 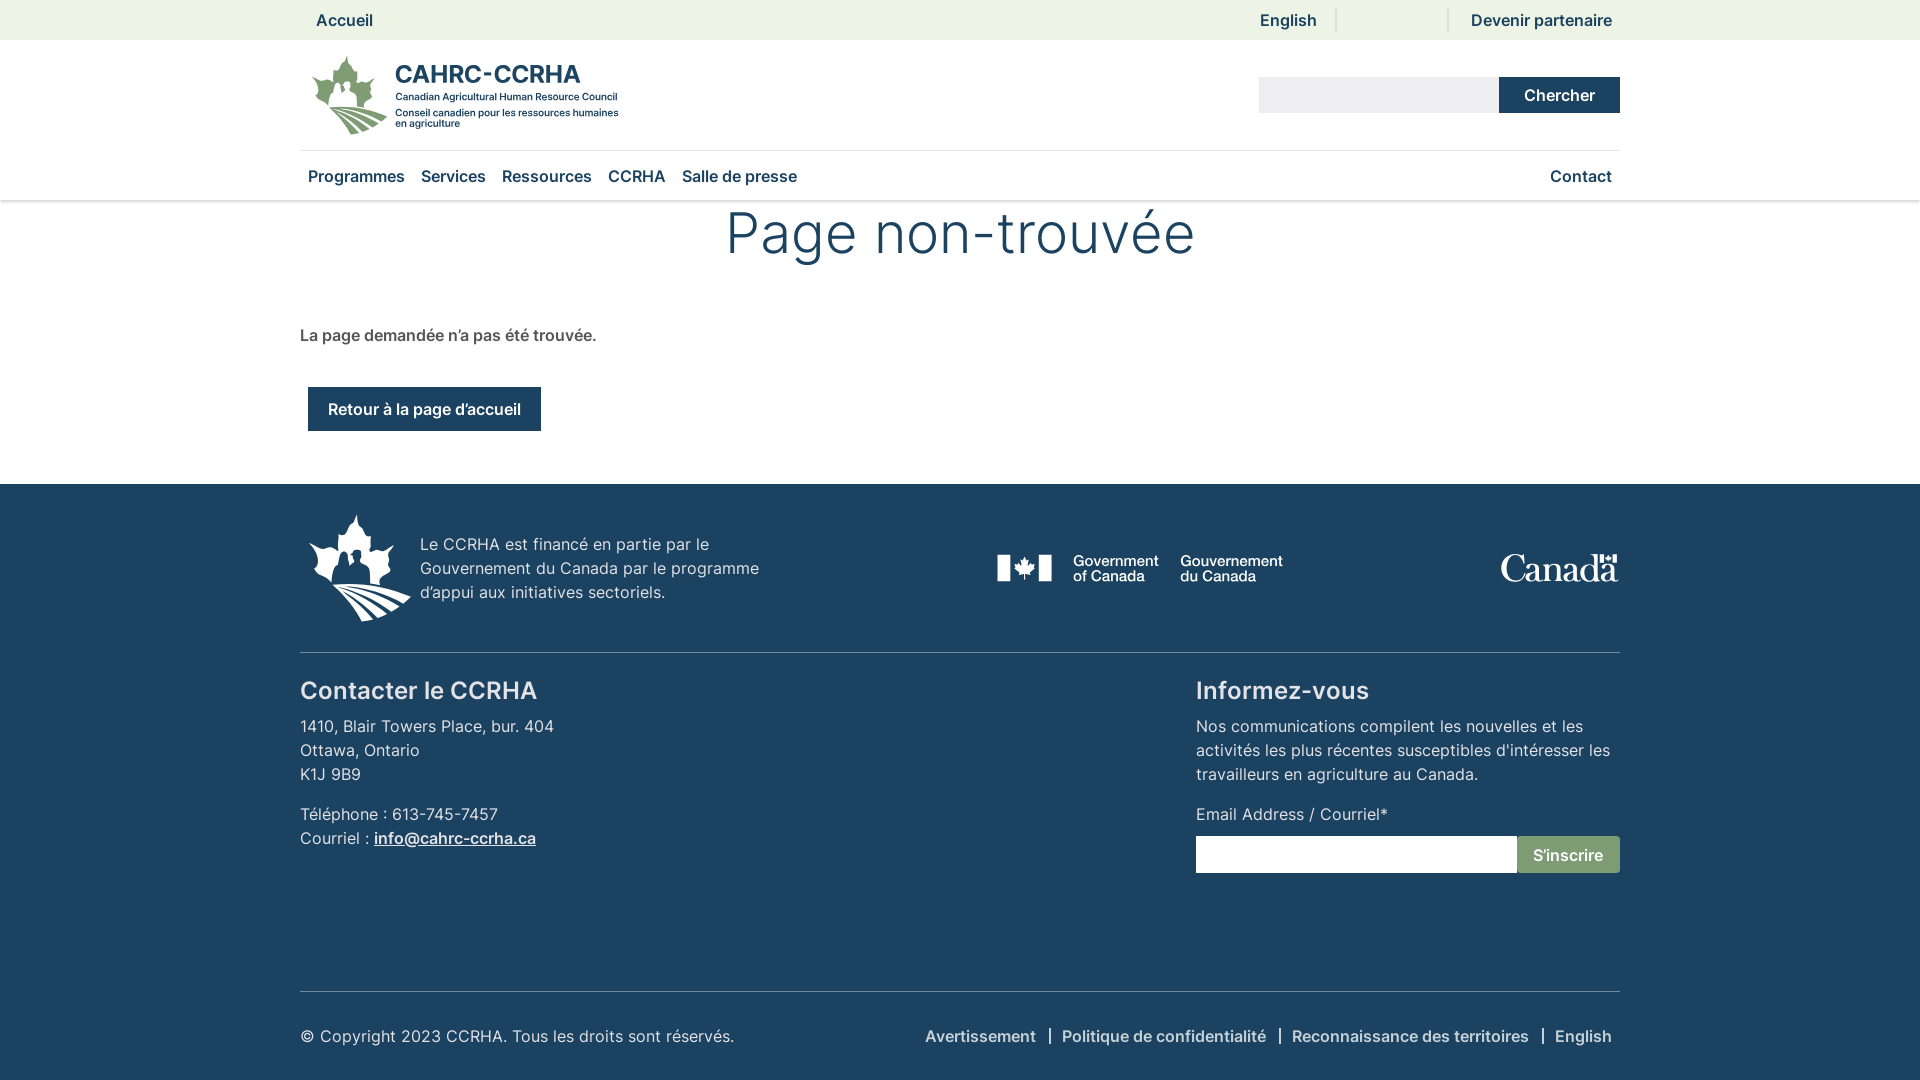 I want to click on Chercher, so click(x=1560, y=95).